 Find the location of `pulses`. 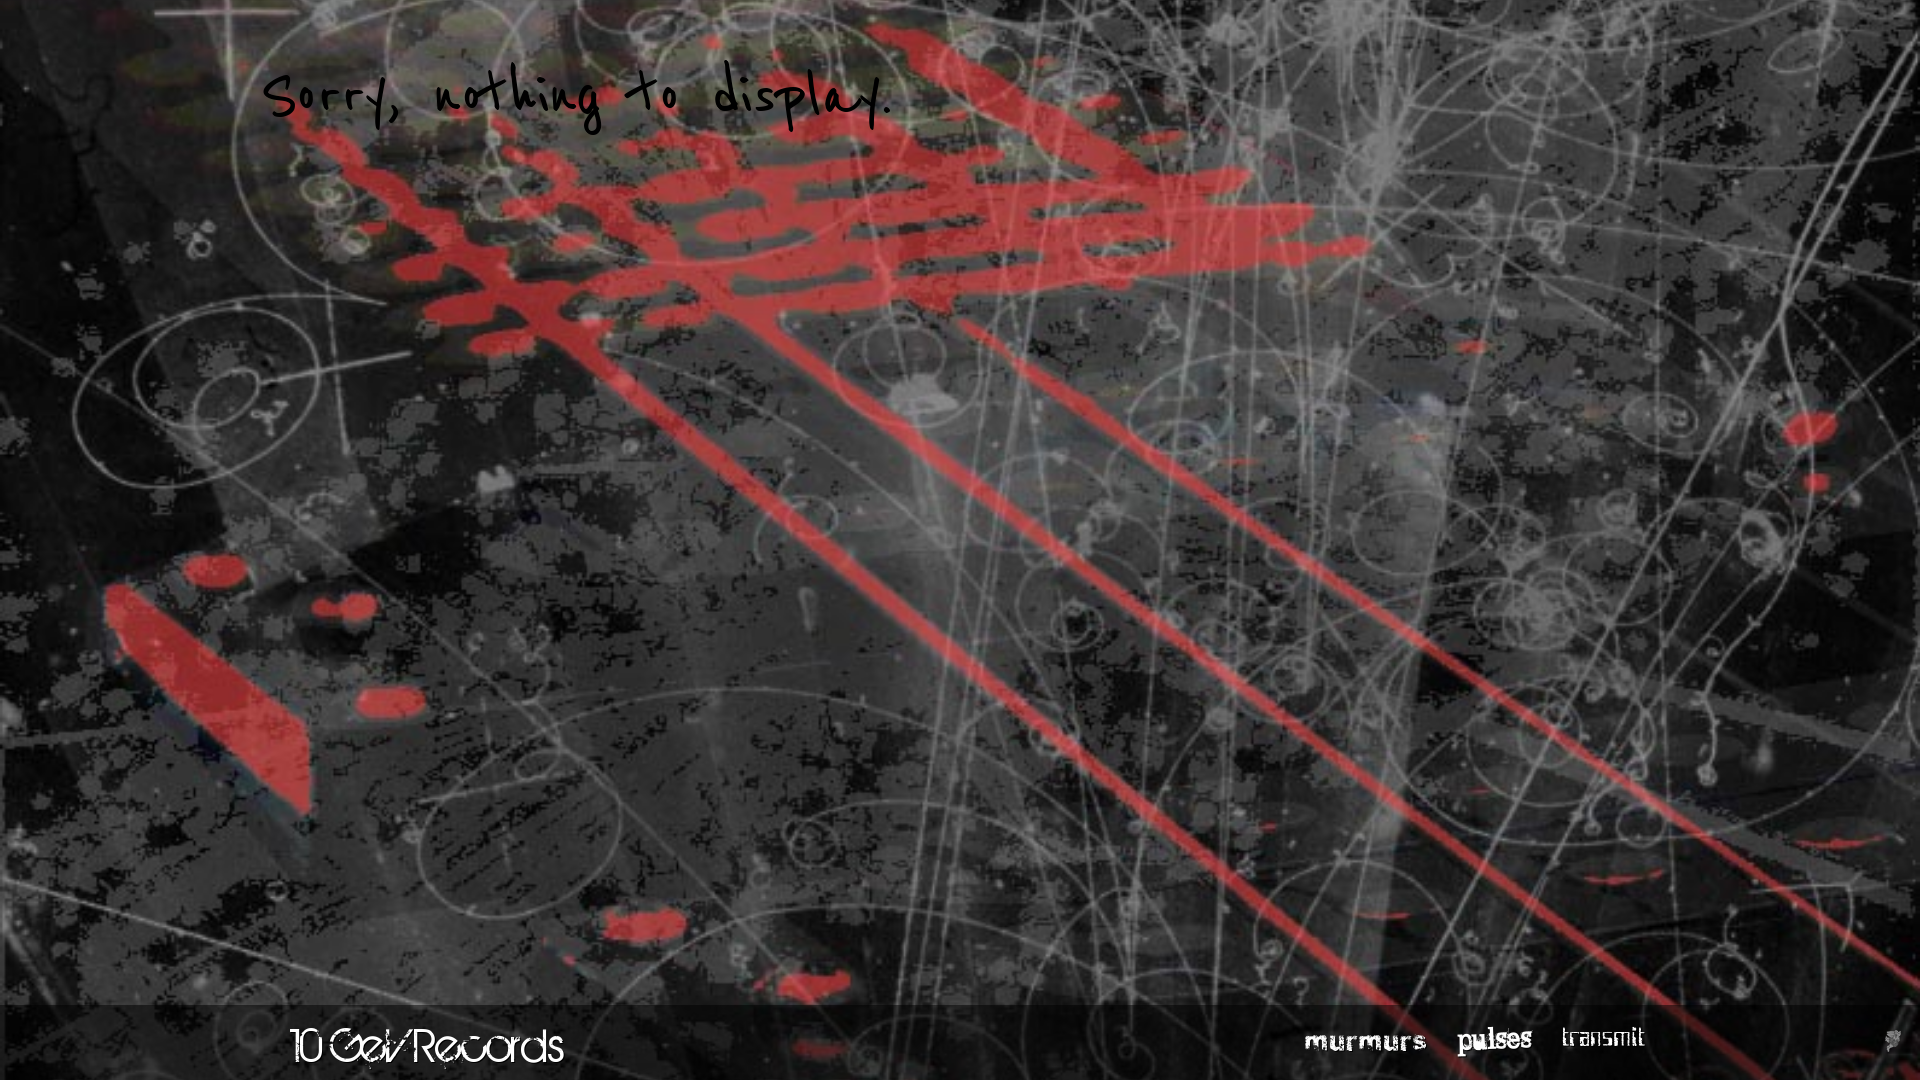

pulses is located at coordinates (1494, 1039).